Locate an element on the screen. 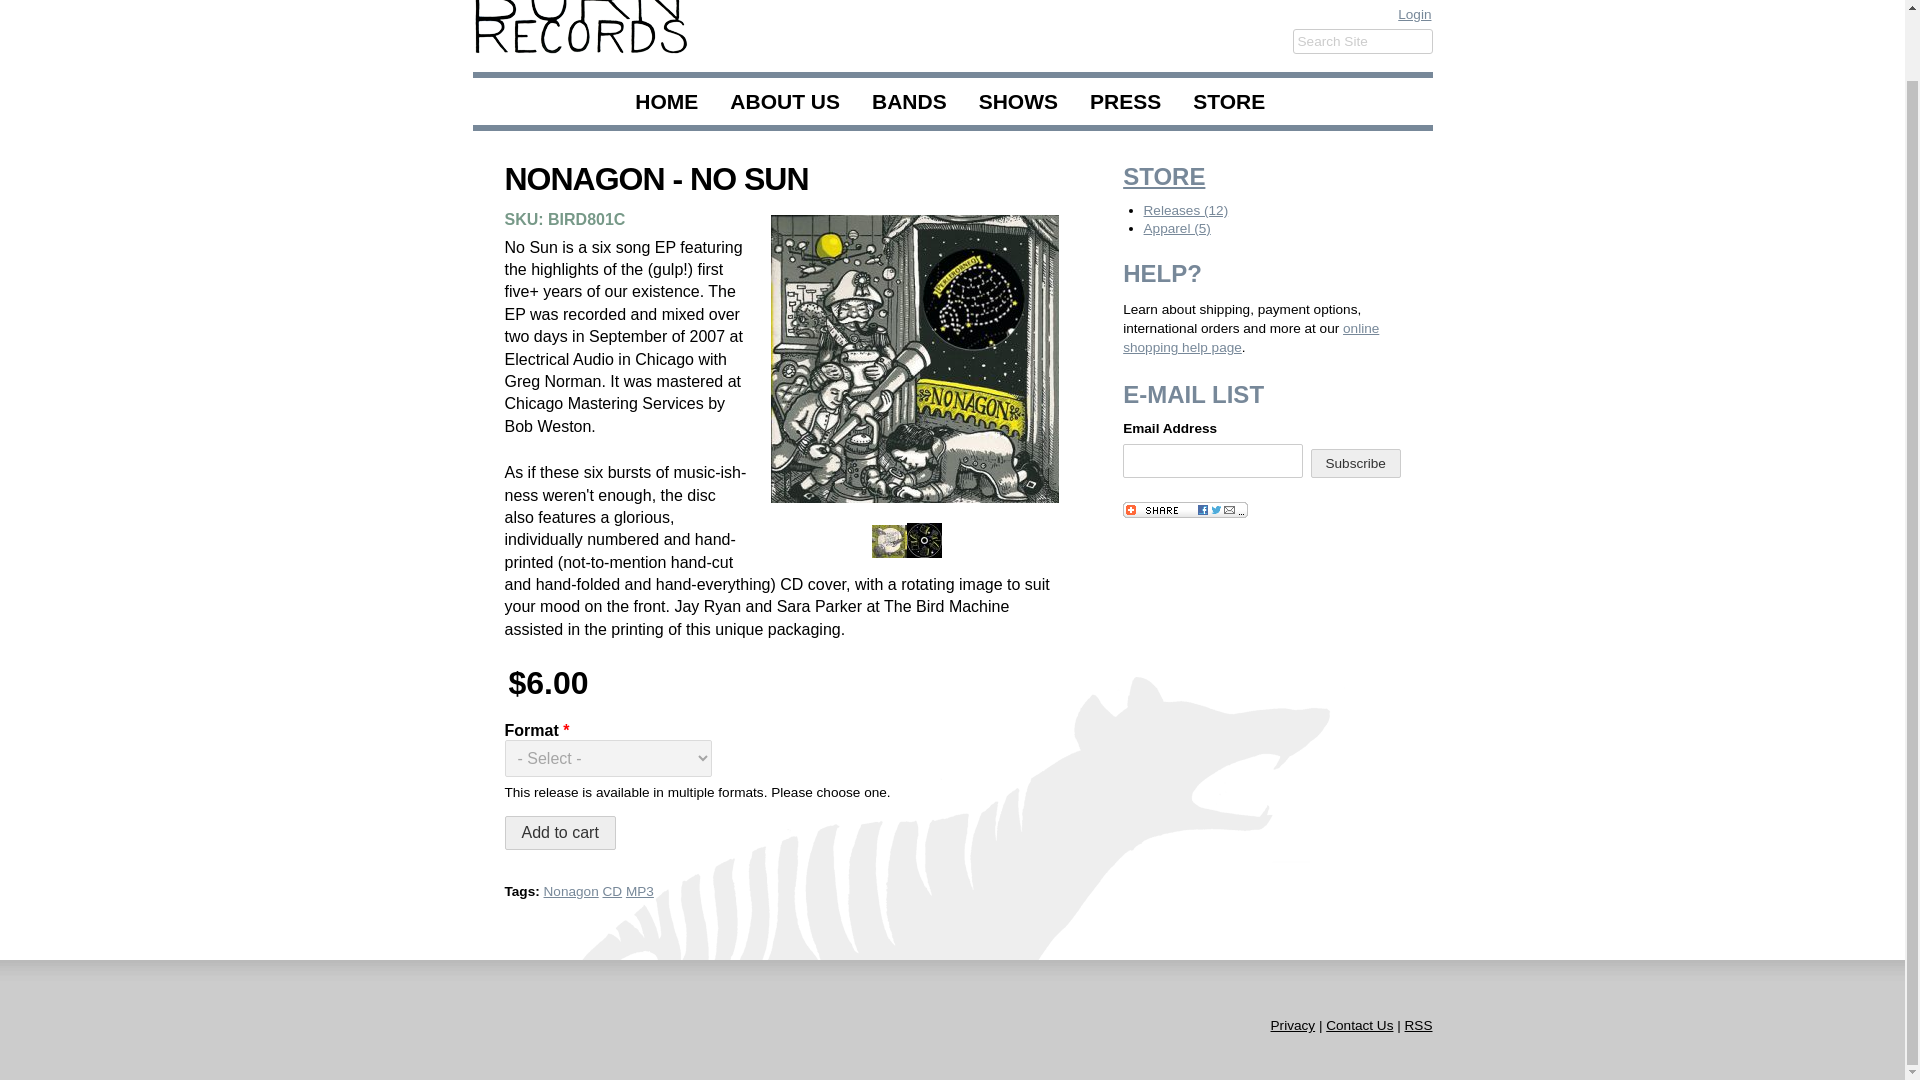 The width and height of the screenshot is (1920, 1080). Nonagon is located at coordinates (571, 891).